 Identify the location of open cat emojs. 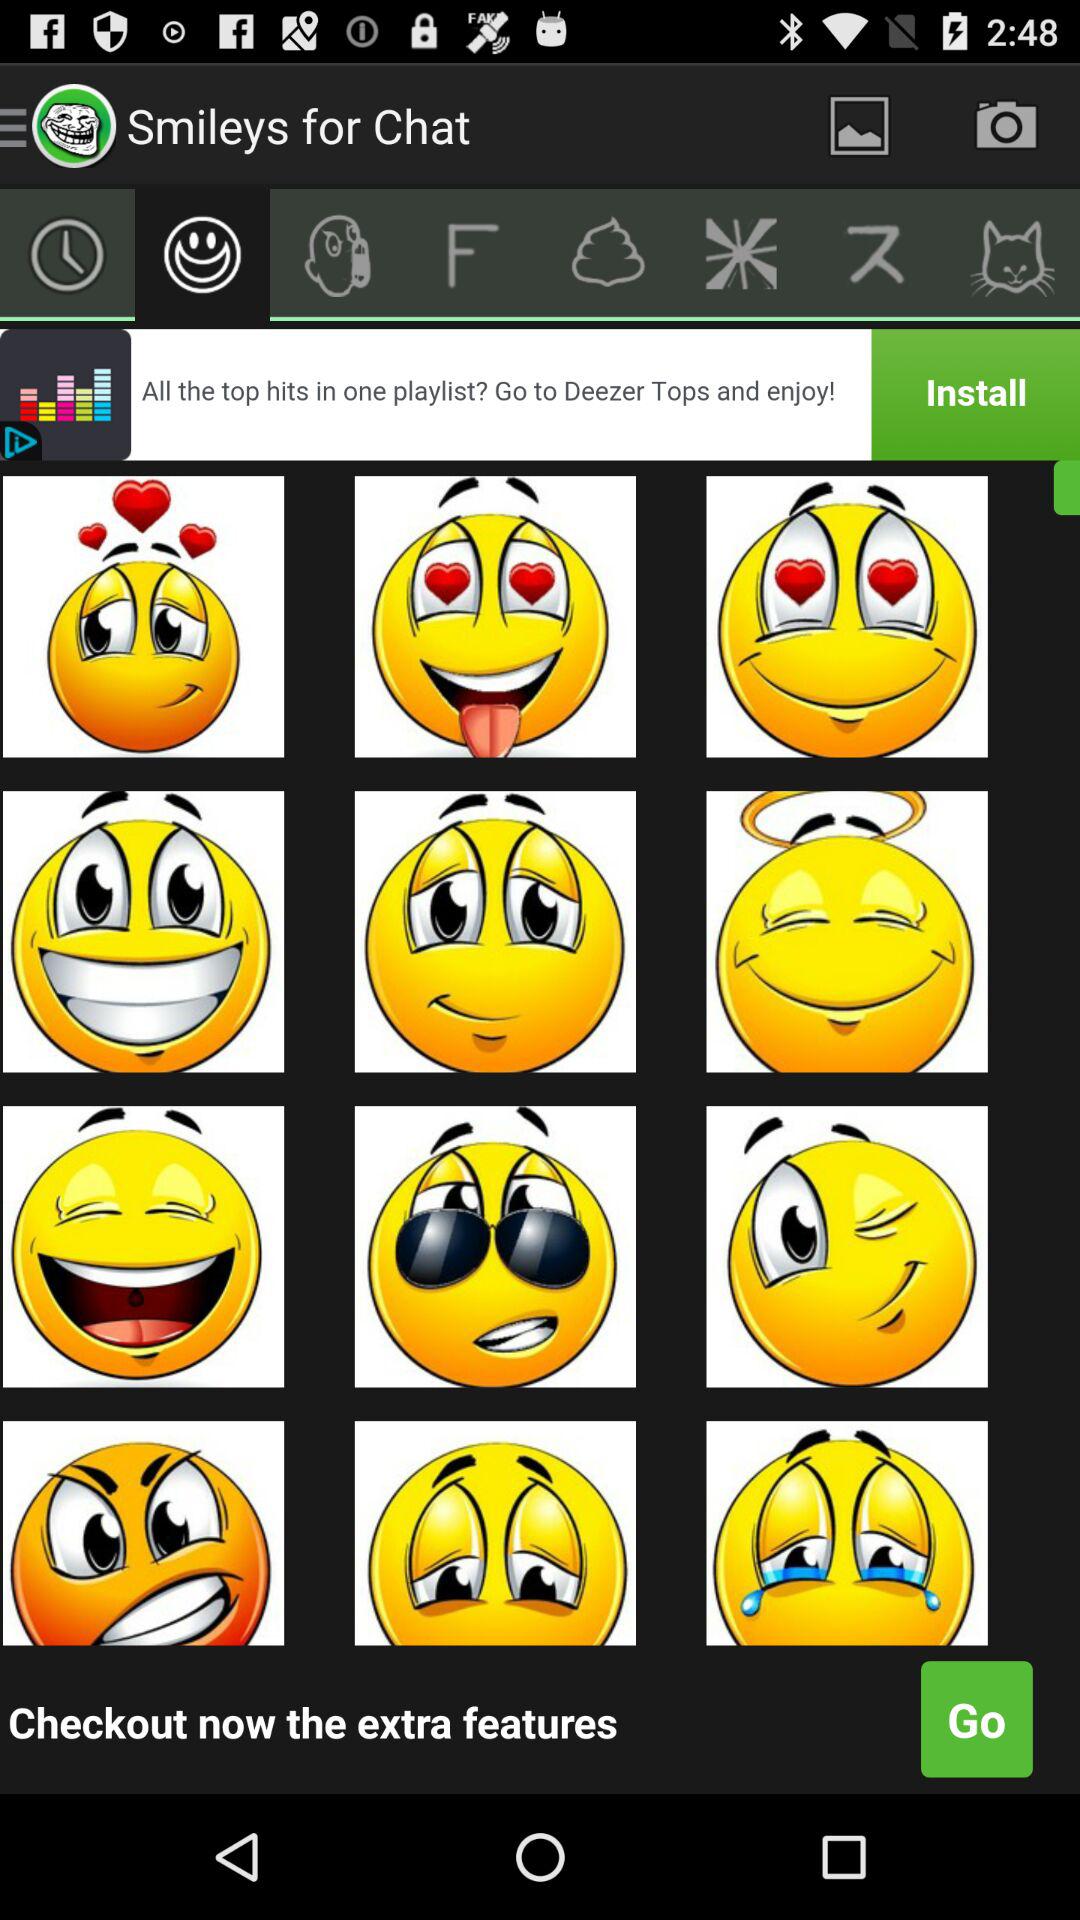
(1012, 255).